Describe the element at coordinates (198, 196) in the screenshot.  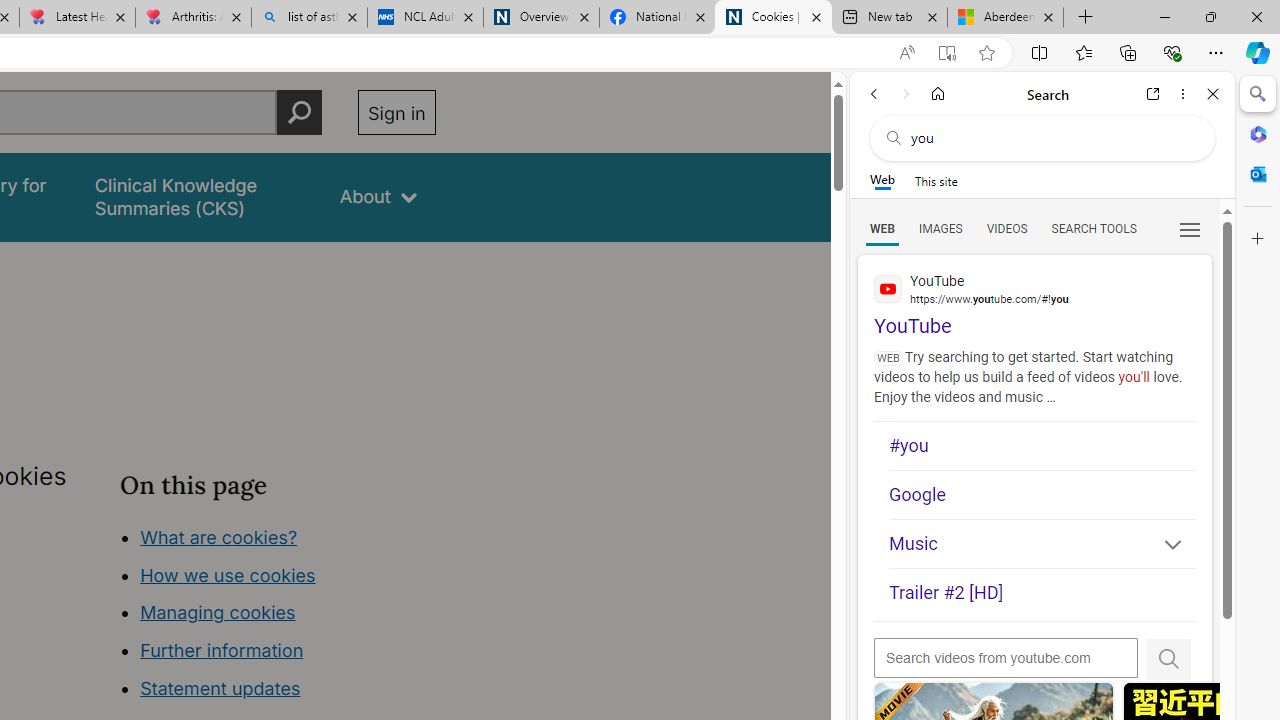
I see `false` at that location.